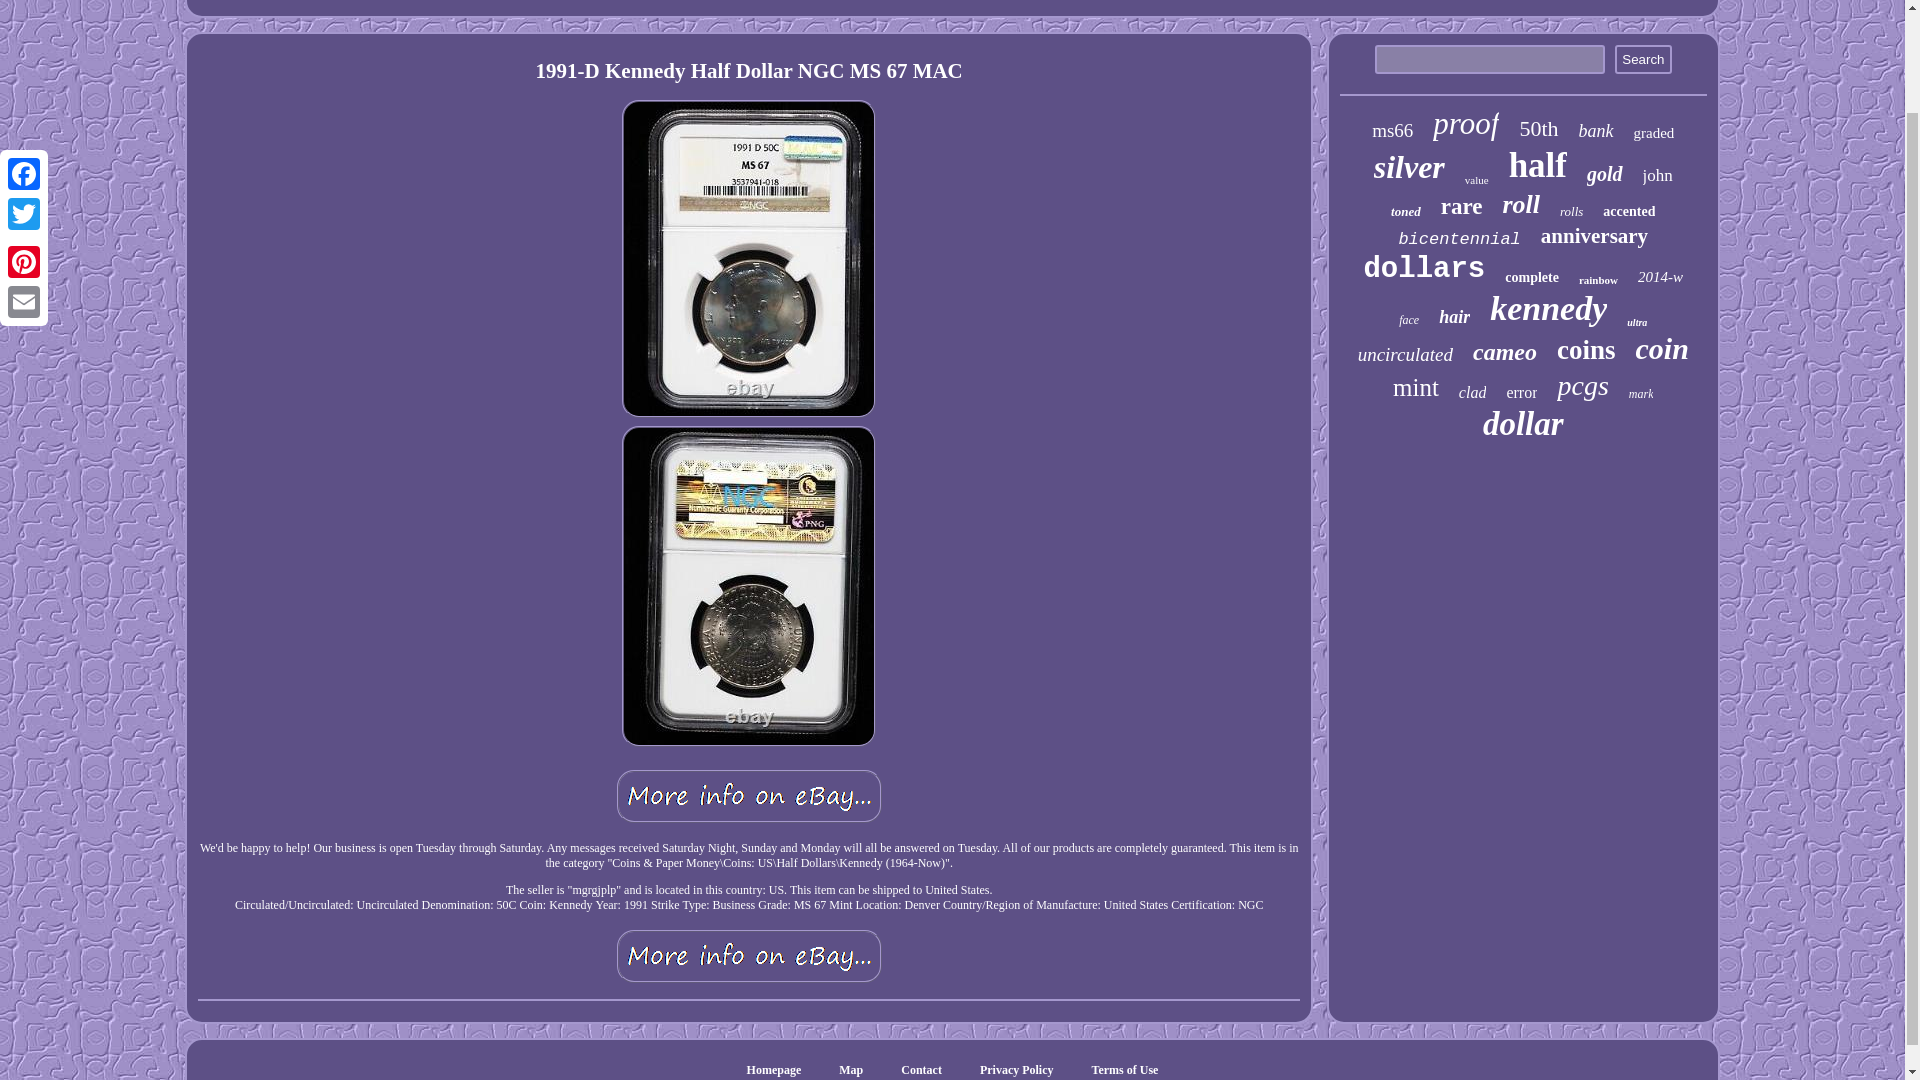 Image resolution: width=1920 pixels, height=1080 pixels. What do you see at coordinates (1538, 128) in the screenshot?
I see `50th` at bounding box center [1538, 128].